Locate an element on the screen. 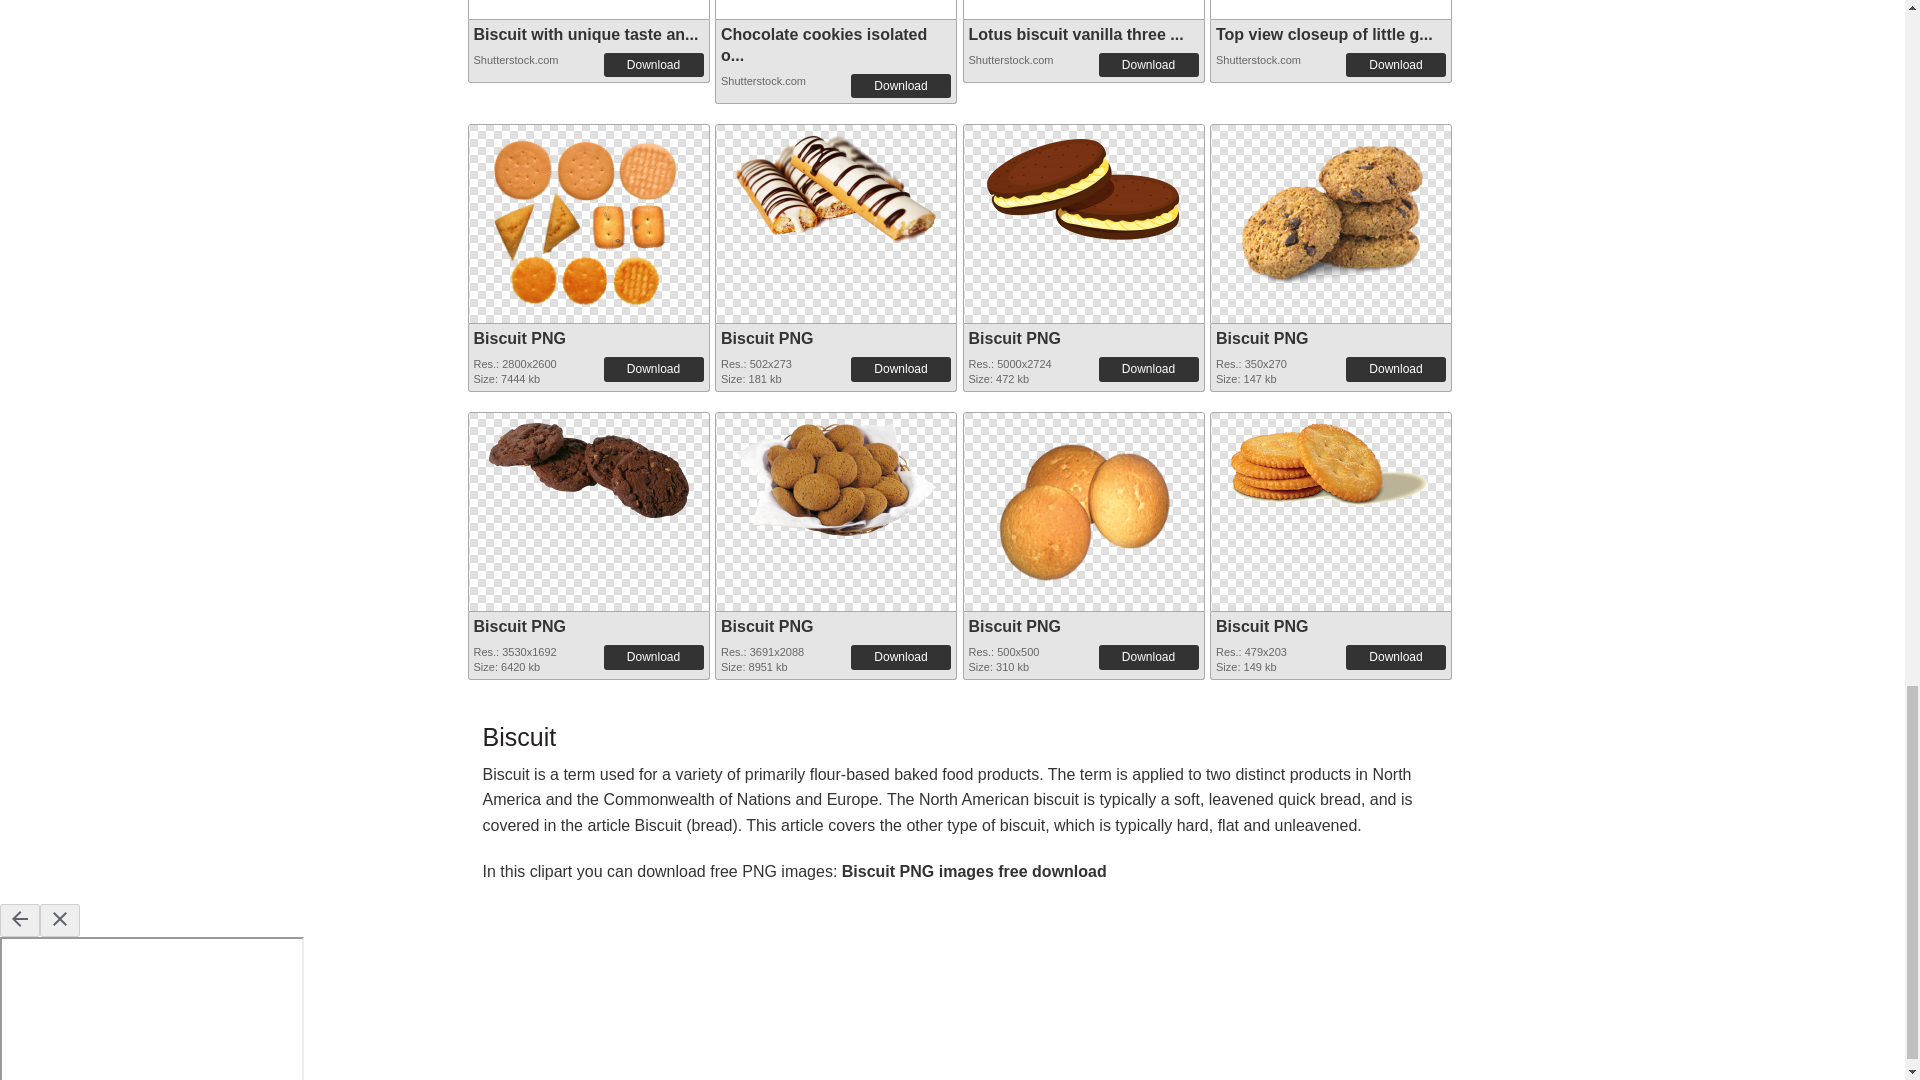  Biscuit PNG is located at coordinates (836, 183).